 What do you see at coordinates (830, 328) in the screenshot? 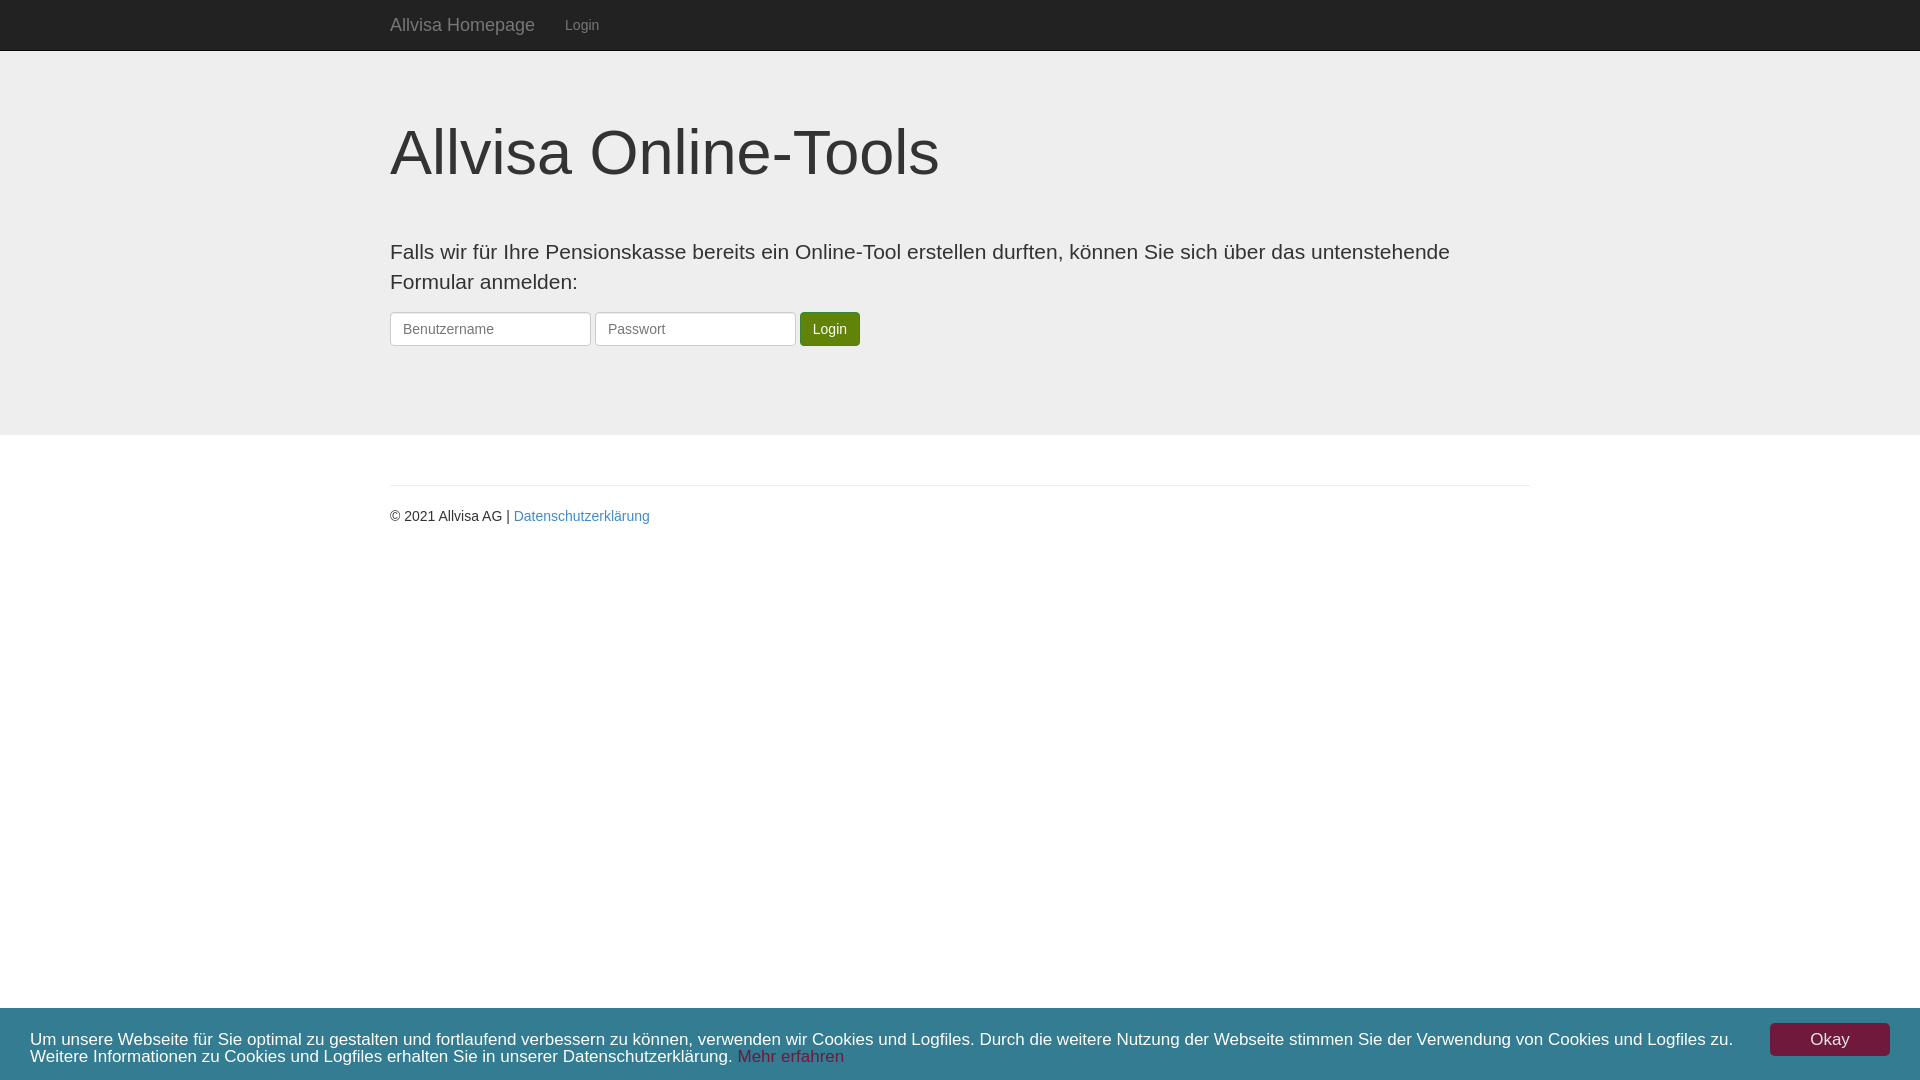
I see `Login` at bounding box center [830, 328].